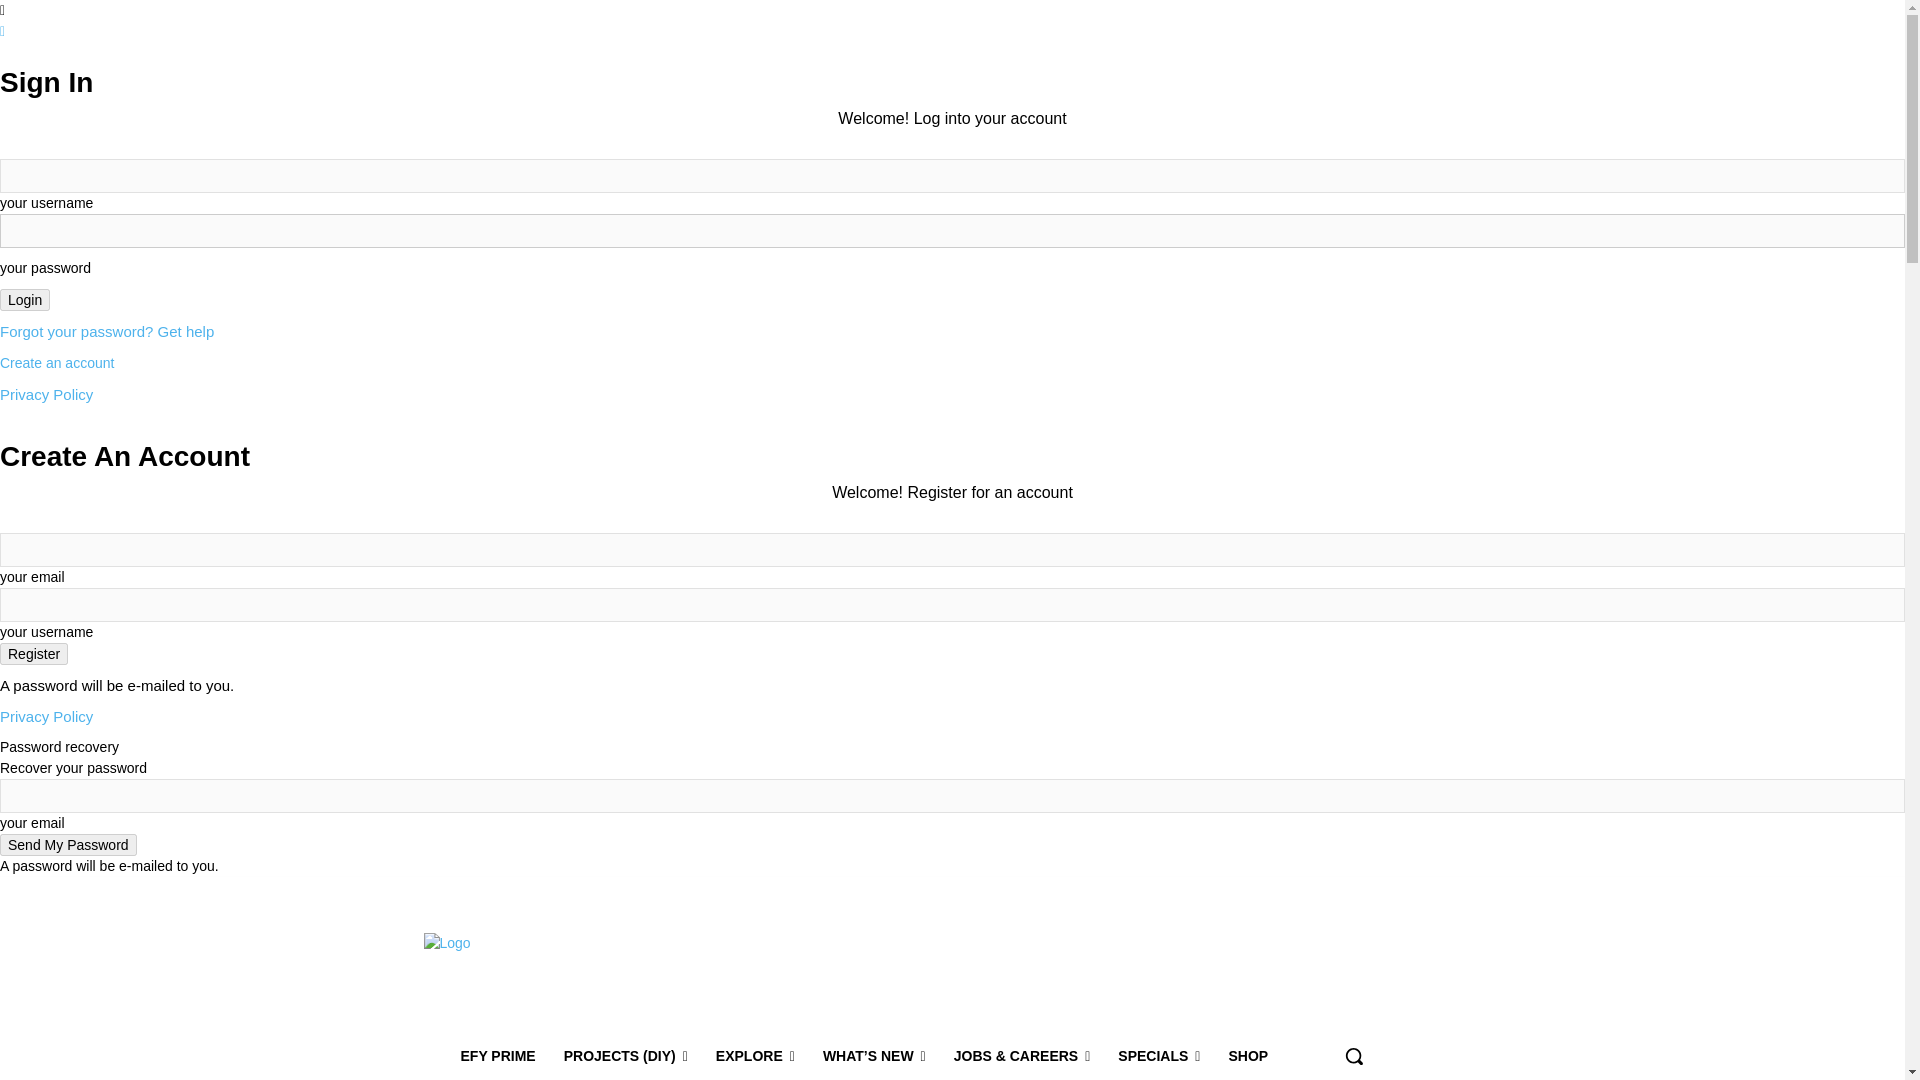  Describe the element at coordinates (34, 654) in the screenshot. I see `Register` at that location.